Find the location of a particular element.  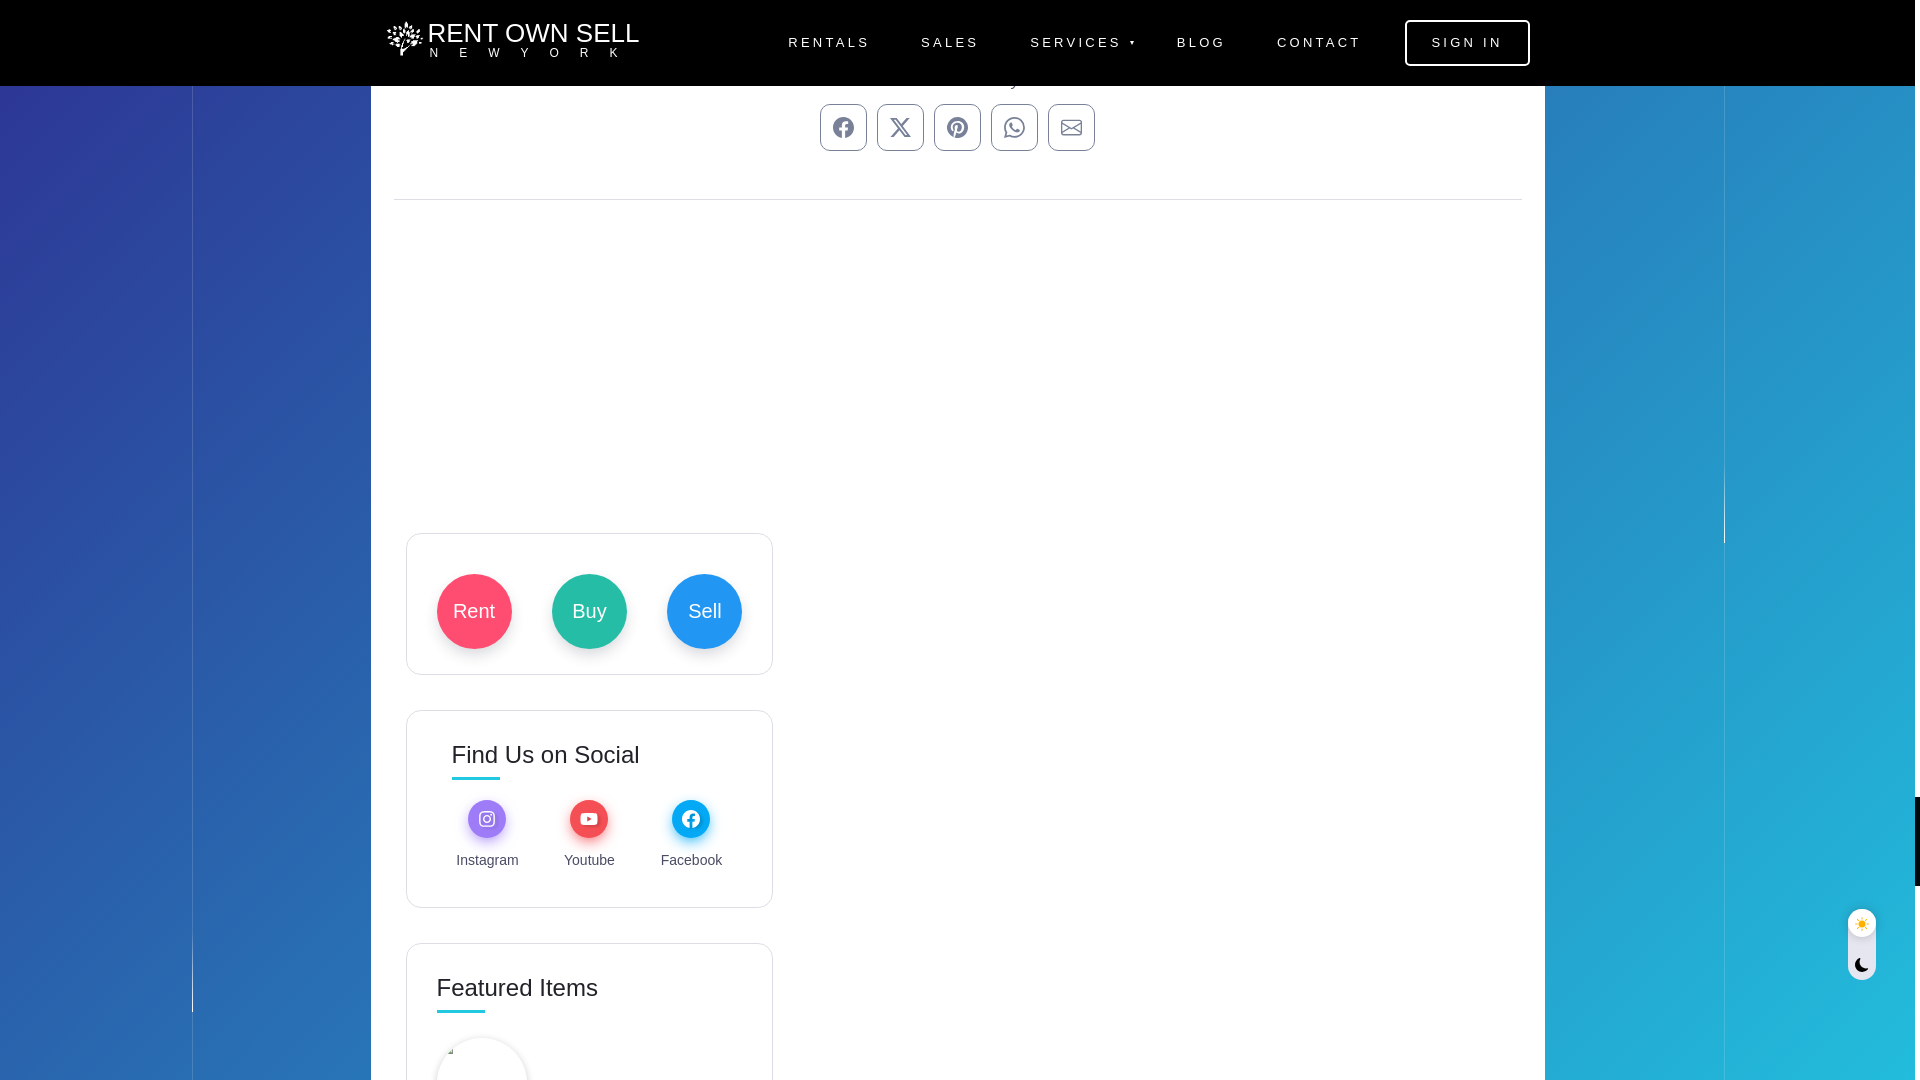

Facebook is located at coordinates (690, 854).